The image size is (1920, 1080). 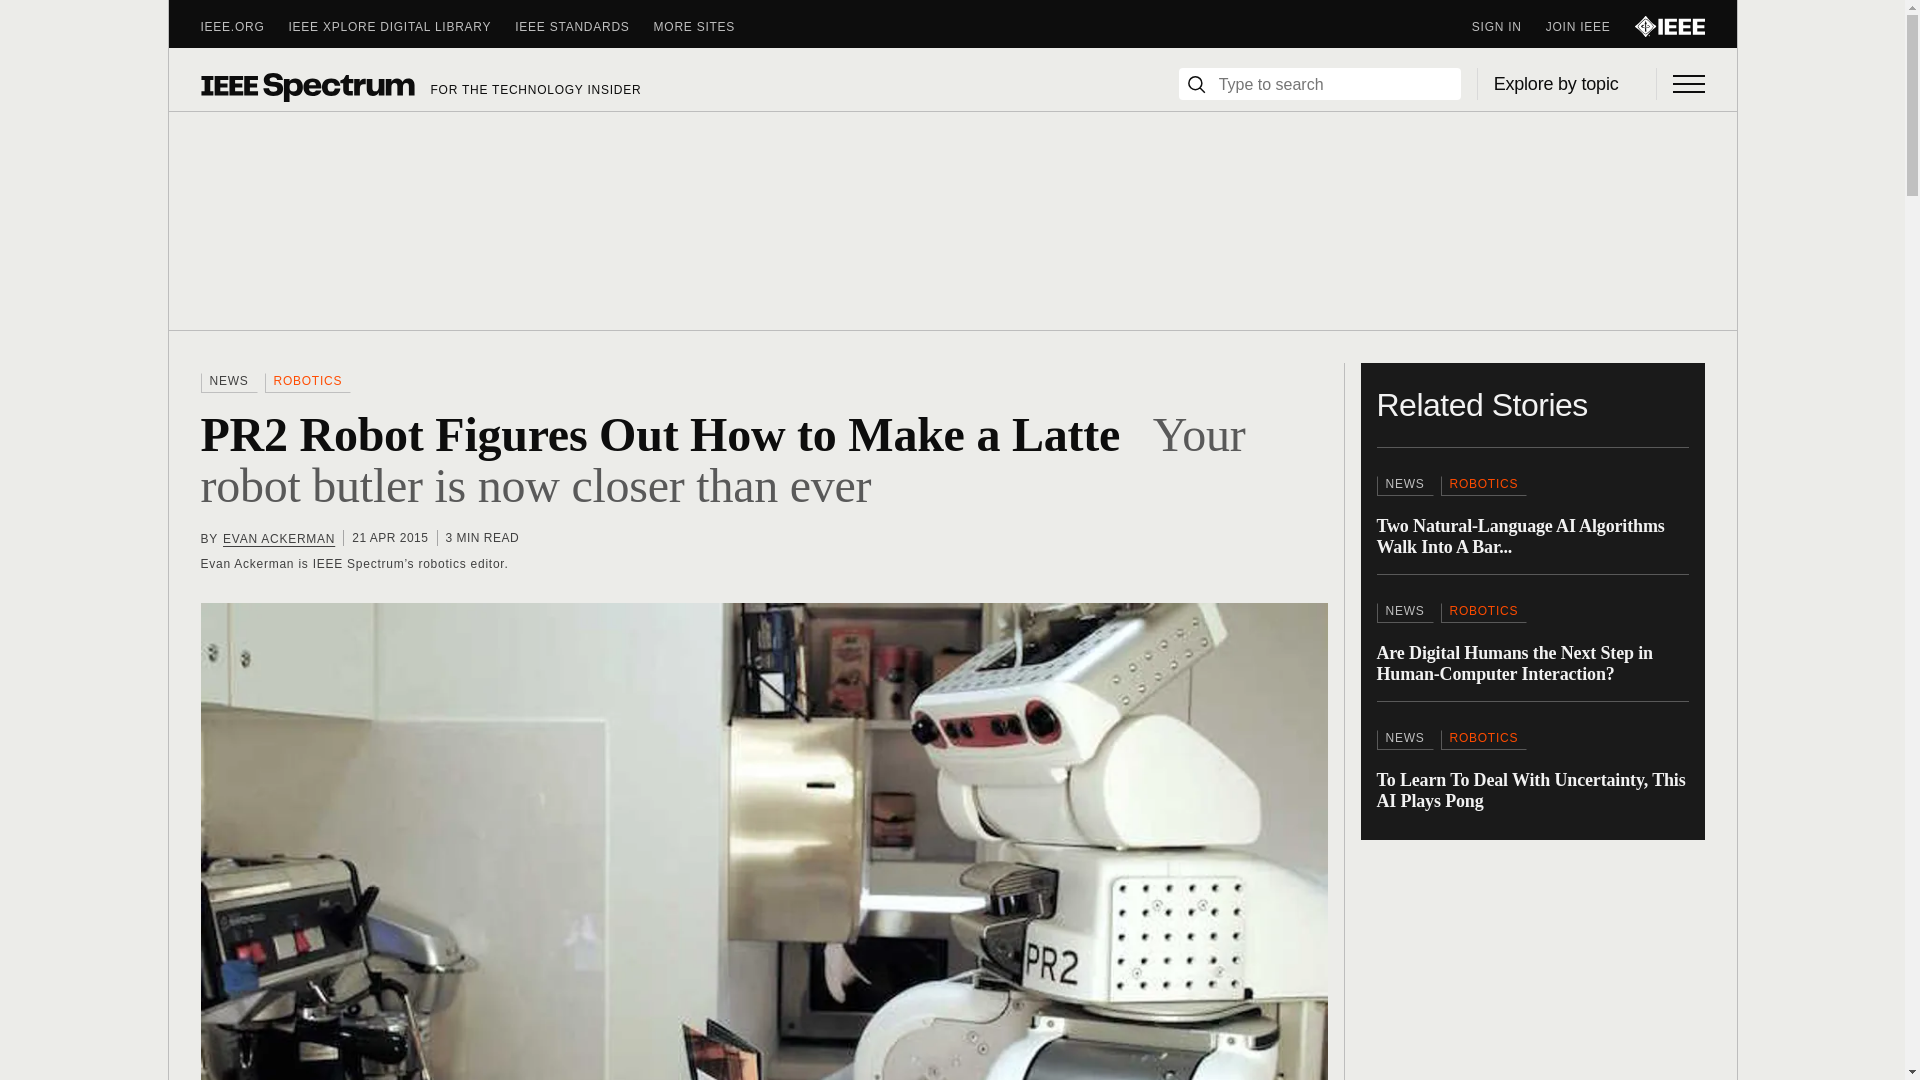 What do you see at coordinates (244, 26) in the screenshot?
I see `IEEE.ORG` at bounding box center [244, 26].